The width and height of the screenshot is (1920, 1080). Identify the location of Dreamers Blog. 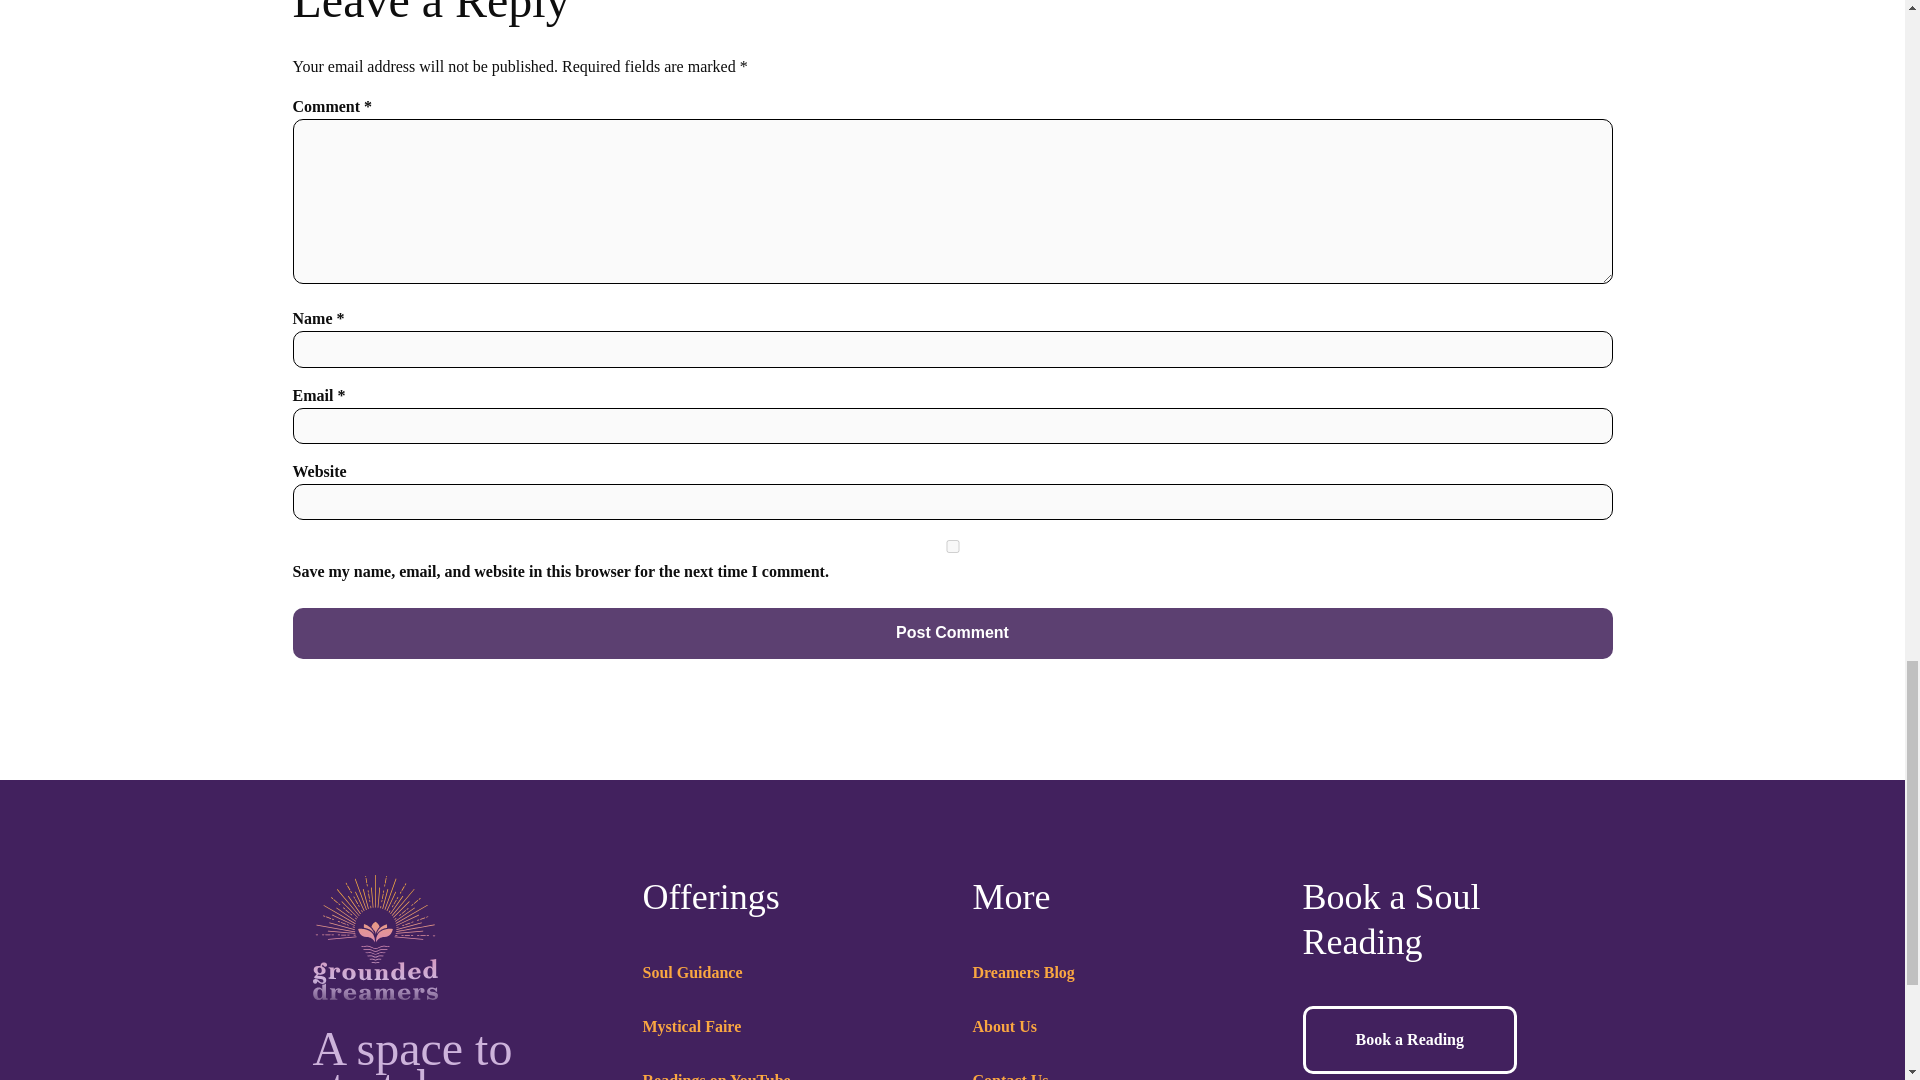
(1022, 972).